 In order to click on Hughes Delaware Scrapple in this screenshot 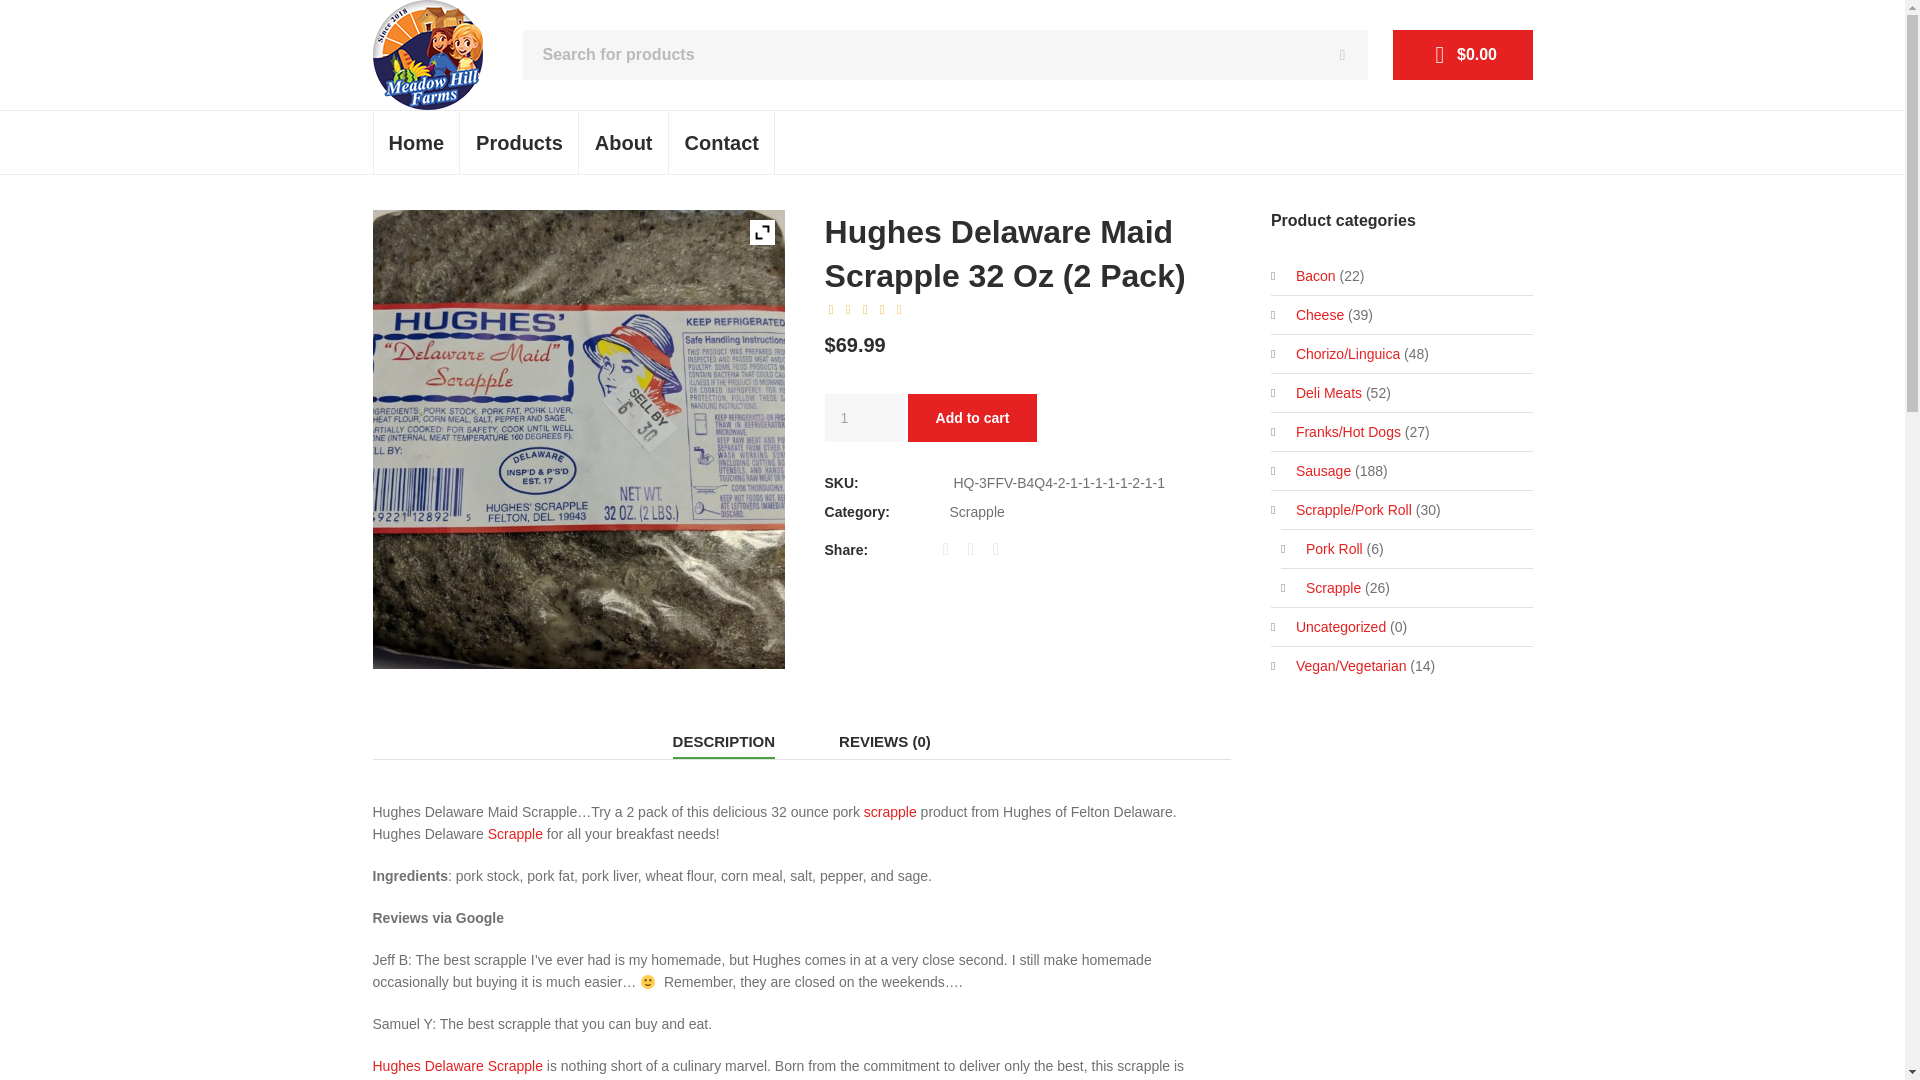, I will do `click(456, 1066)`.